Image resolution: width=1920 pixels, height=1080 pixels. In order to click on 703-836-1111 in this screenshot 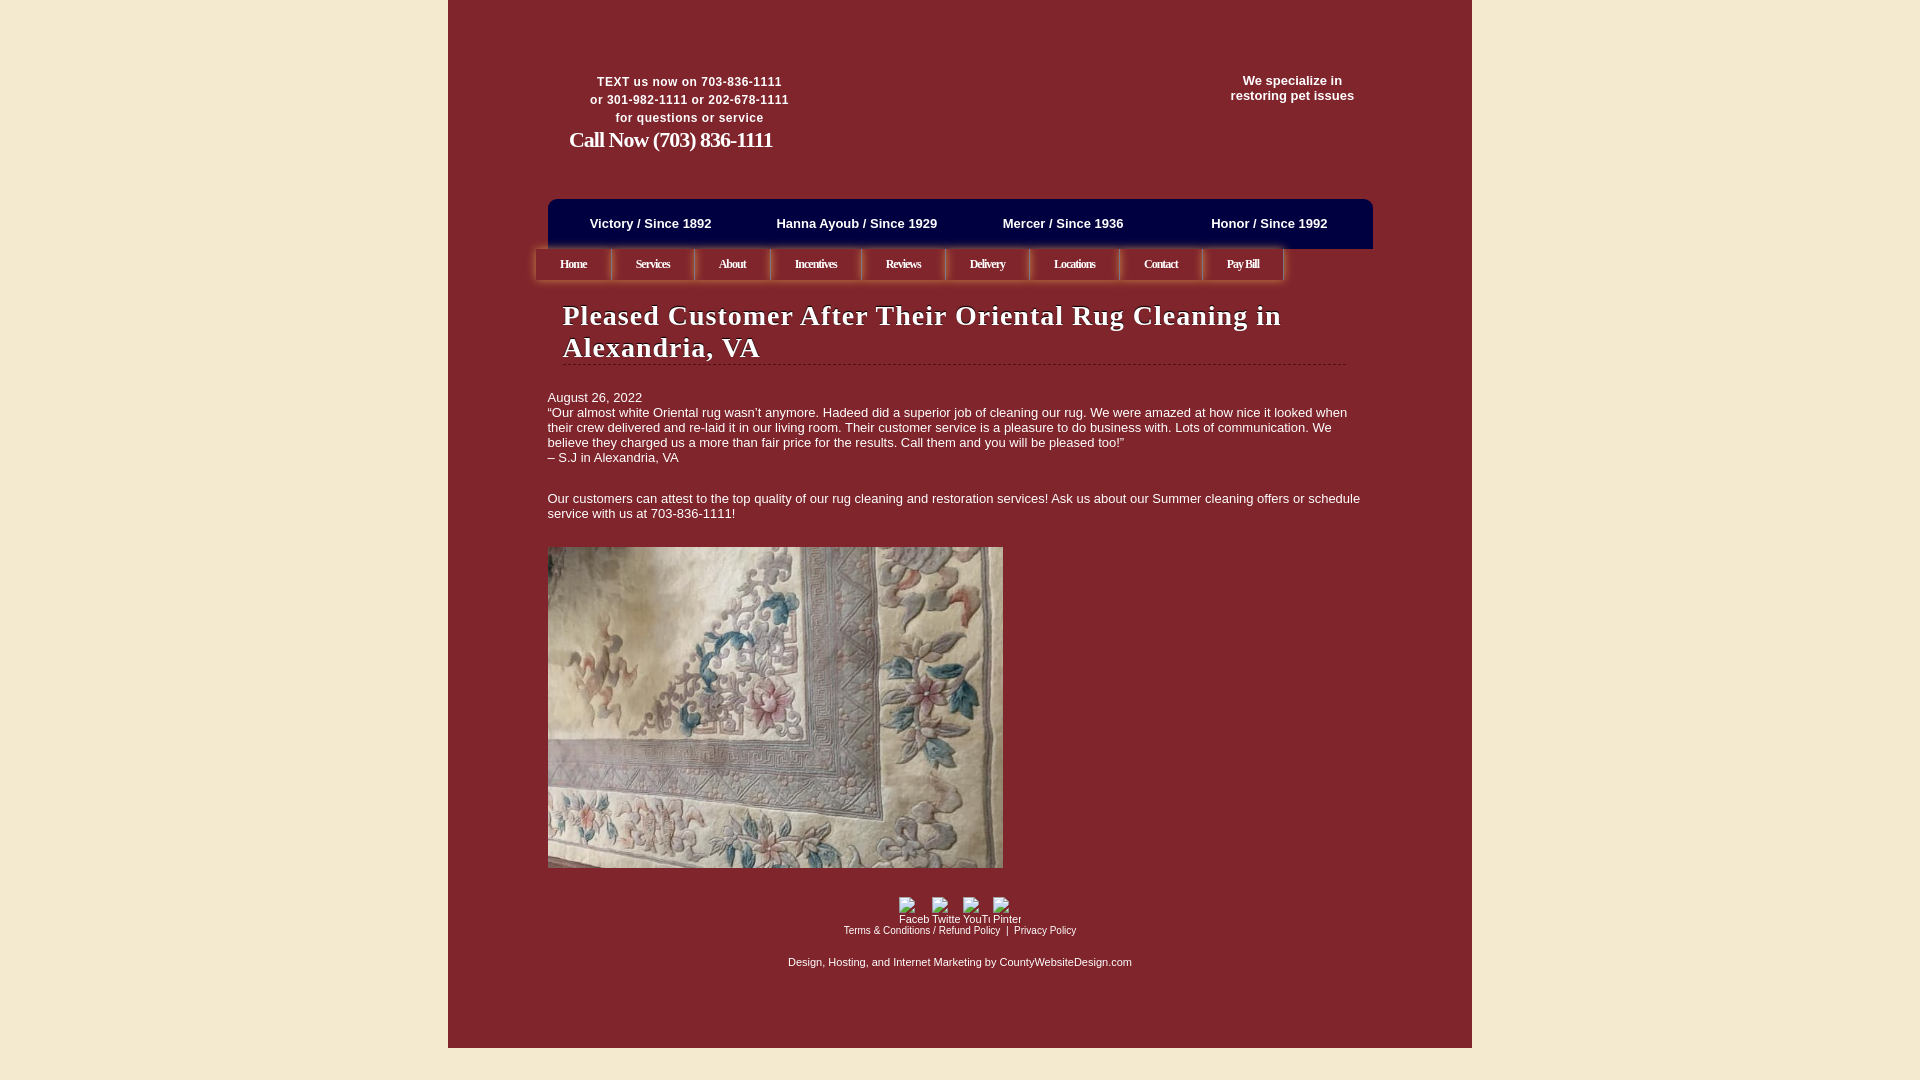, I will do `click(740, 81)`.